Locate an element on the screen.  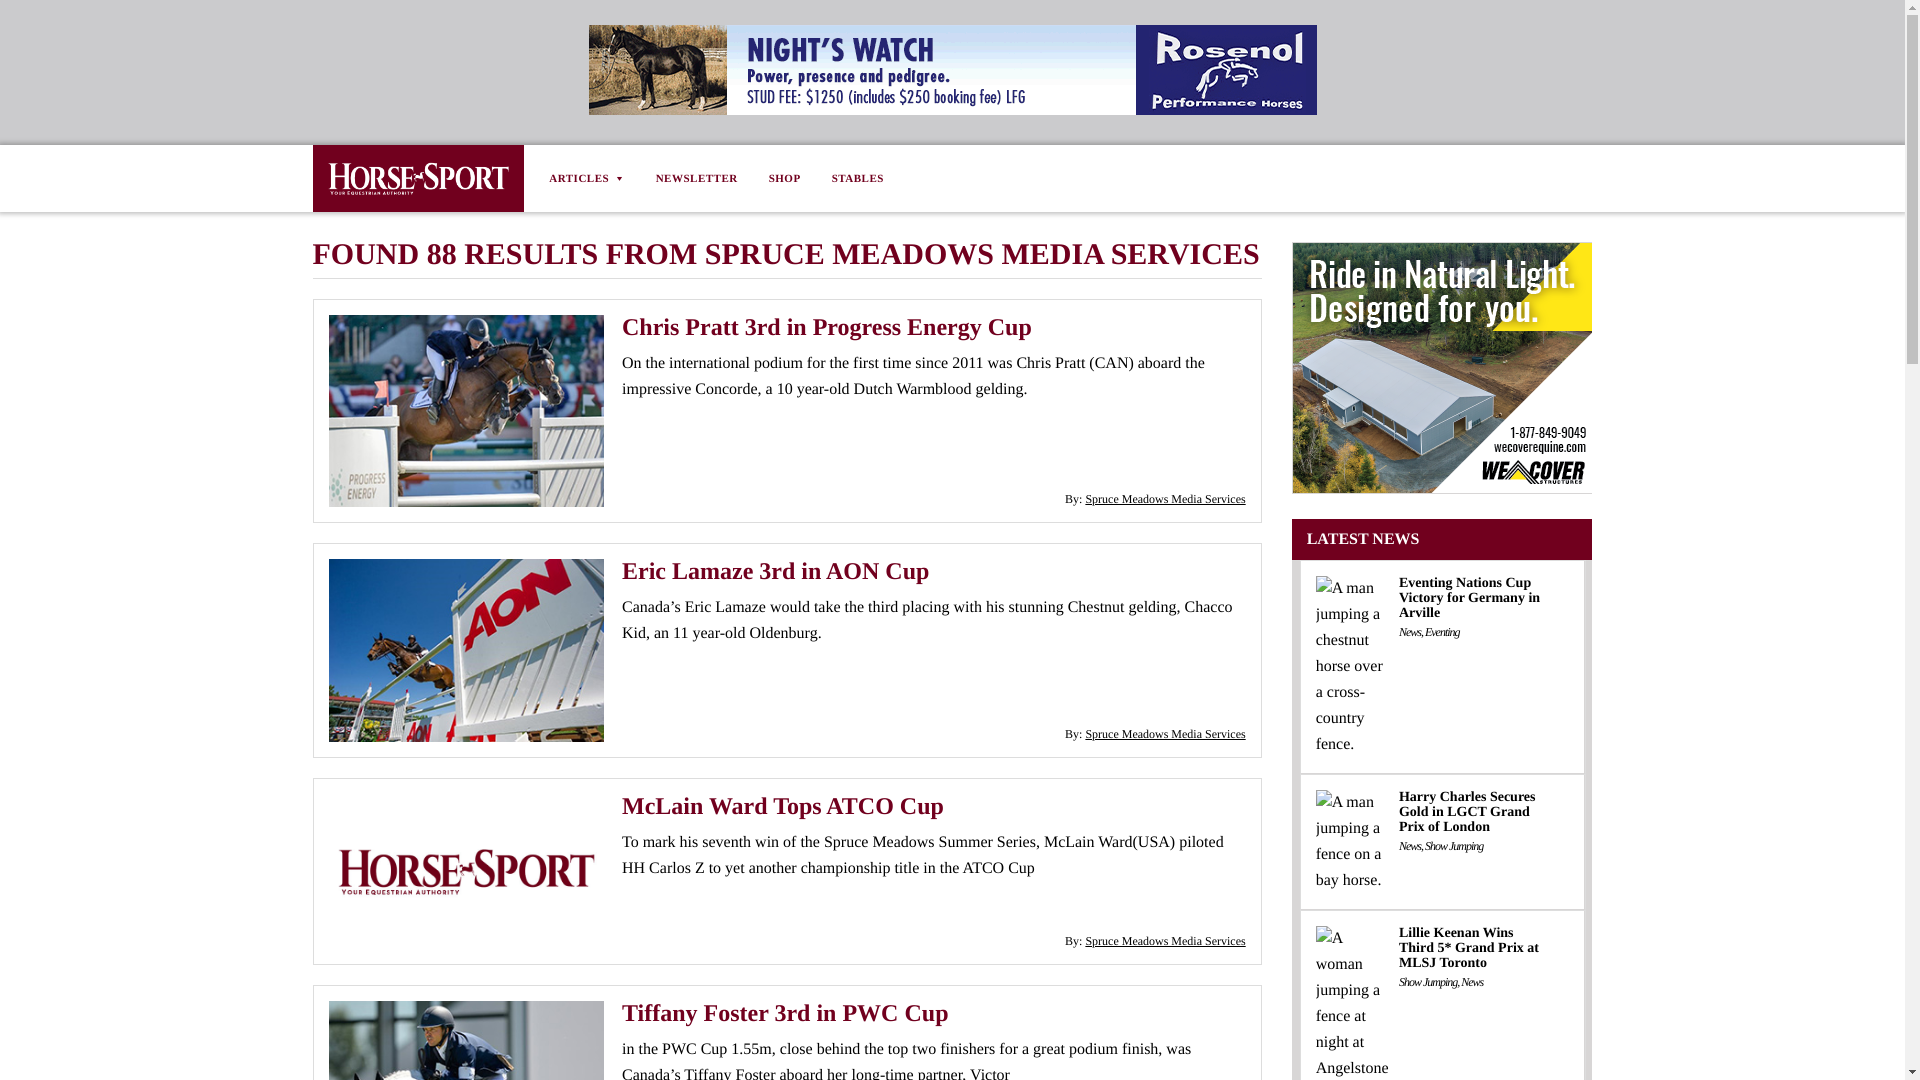
NEWSLETTER is located at coordinates (696, 178).